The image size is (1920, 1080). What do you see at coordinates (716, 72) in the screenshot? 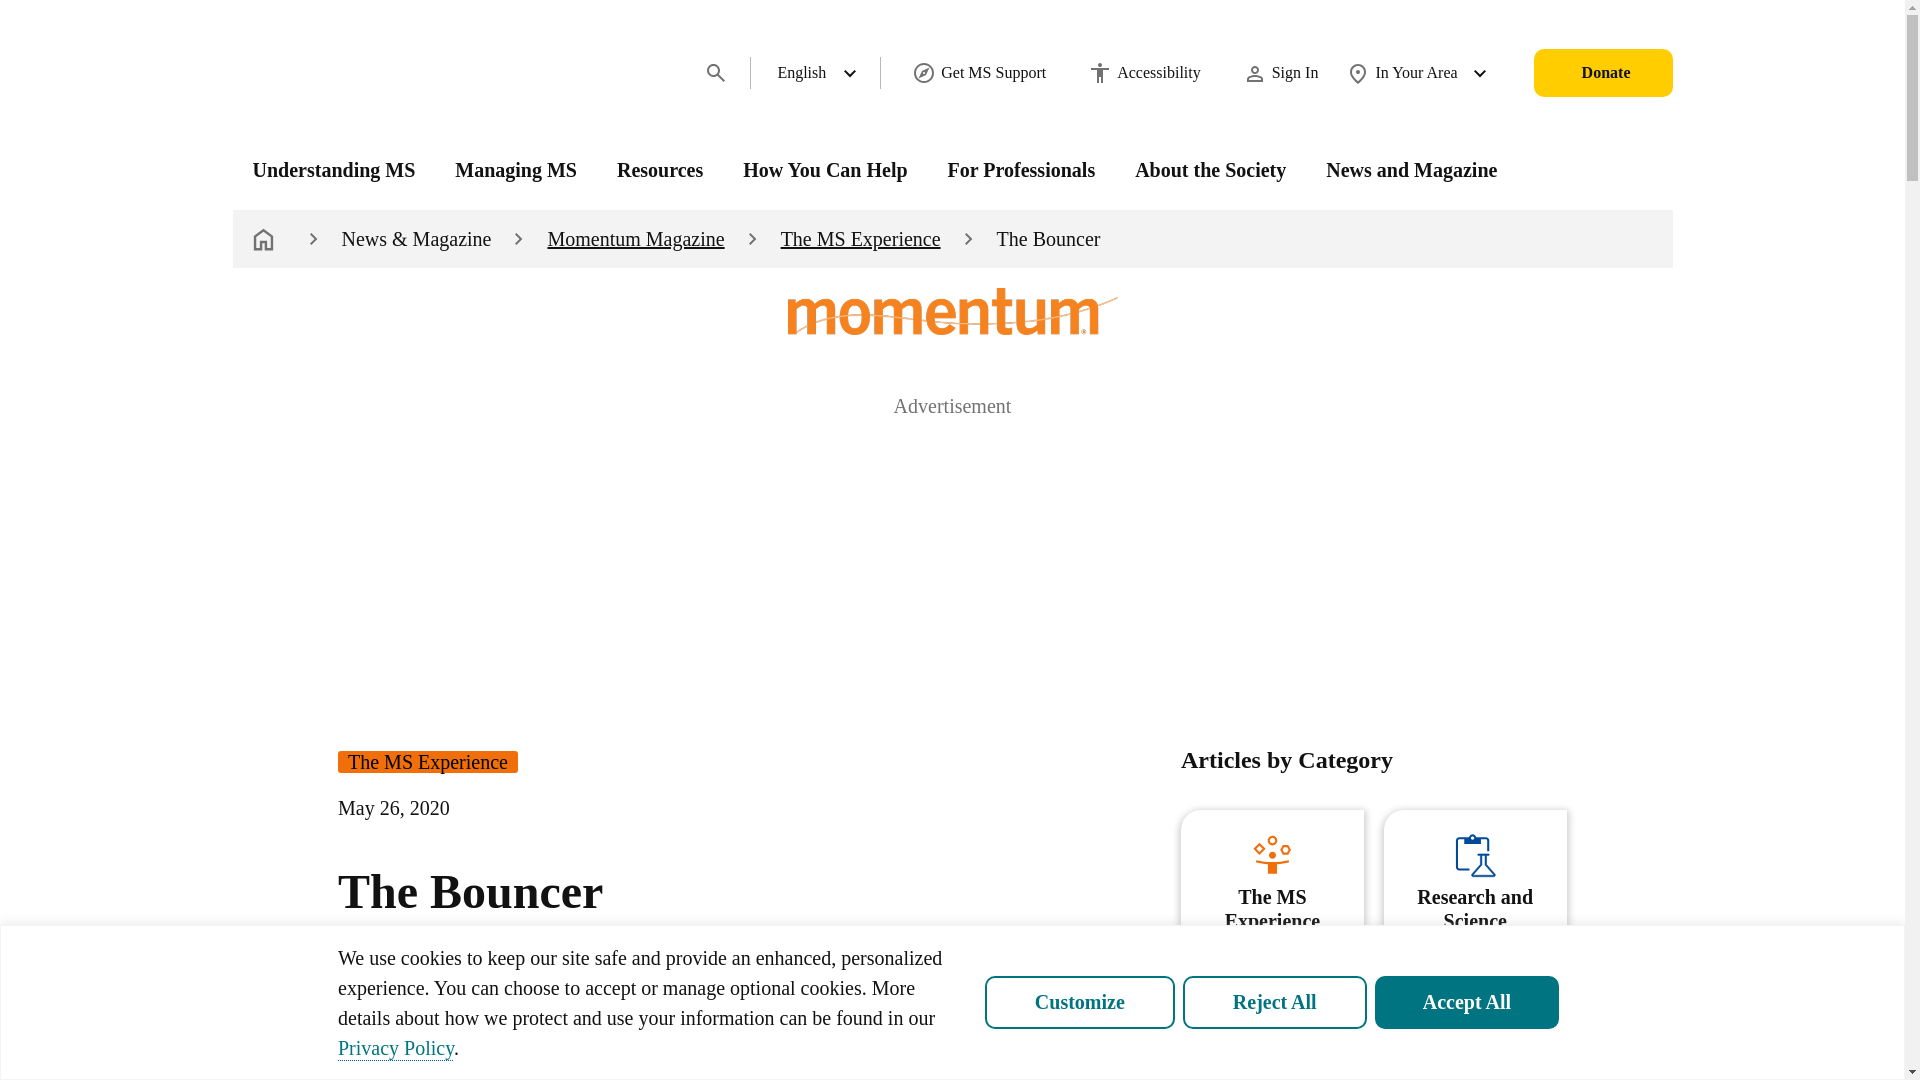
I see `Open search` at bounding box center [716, 72].